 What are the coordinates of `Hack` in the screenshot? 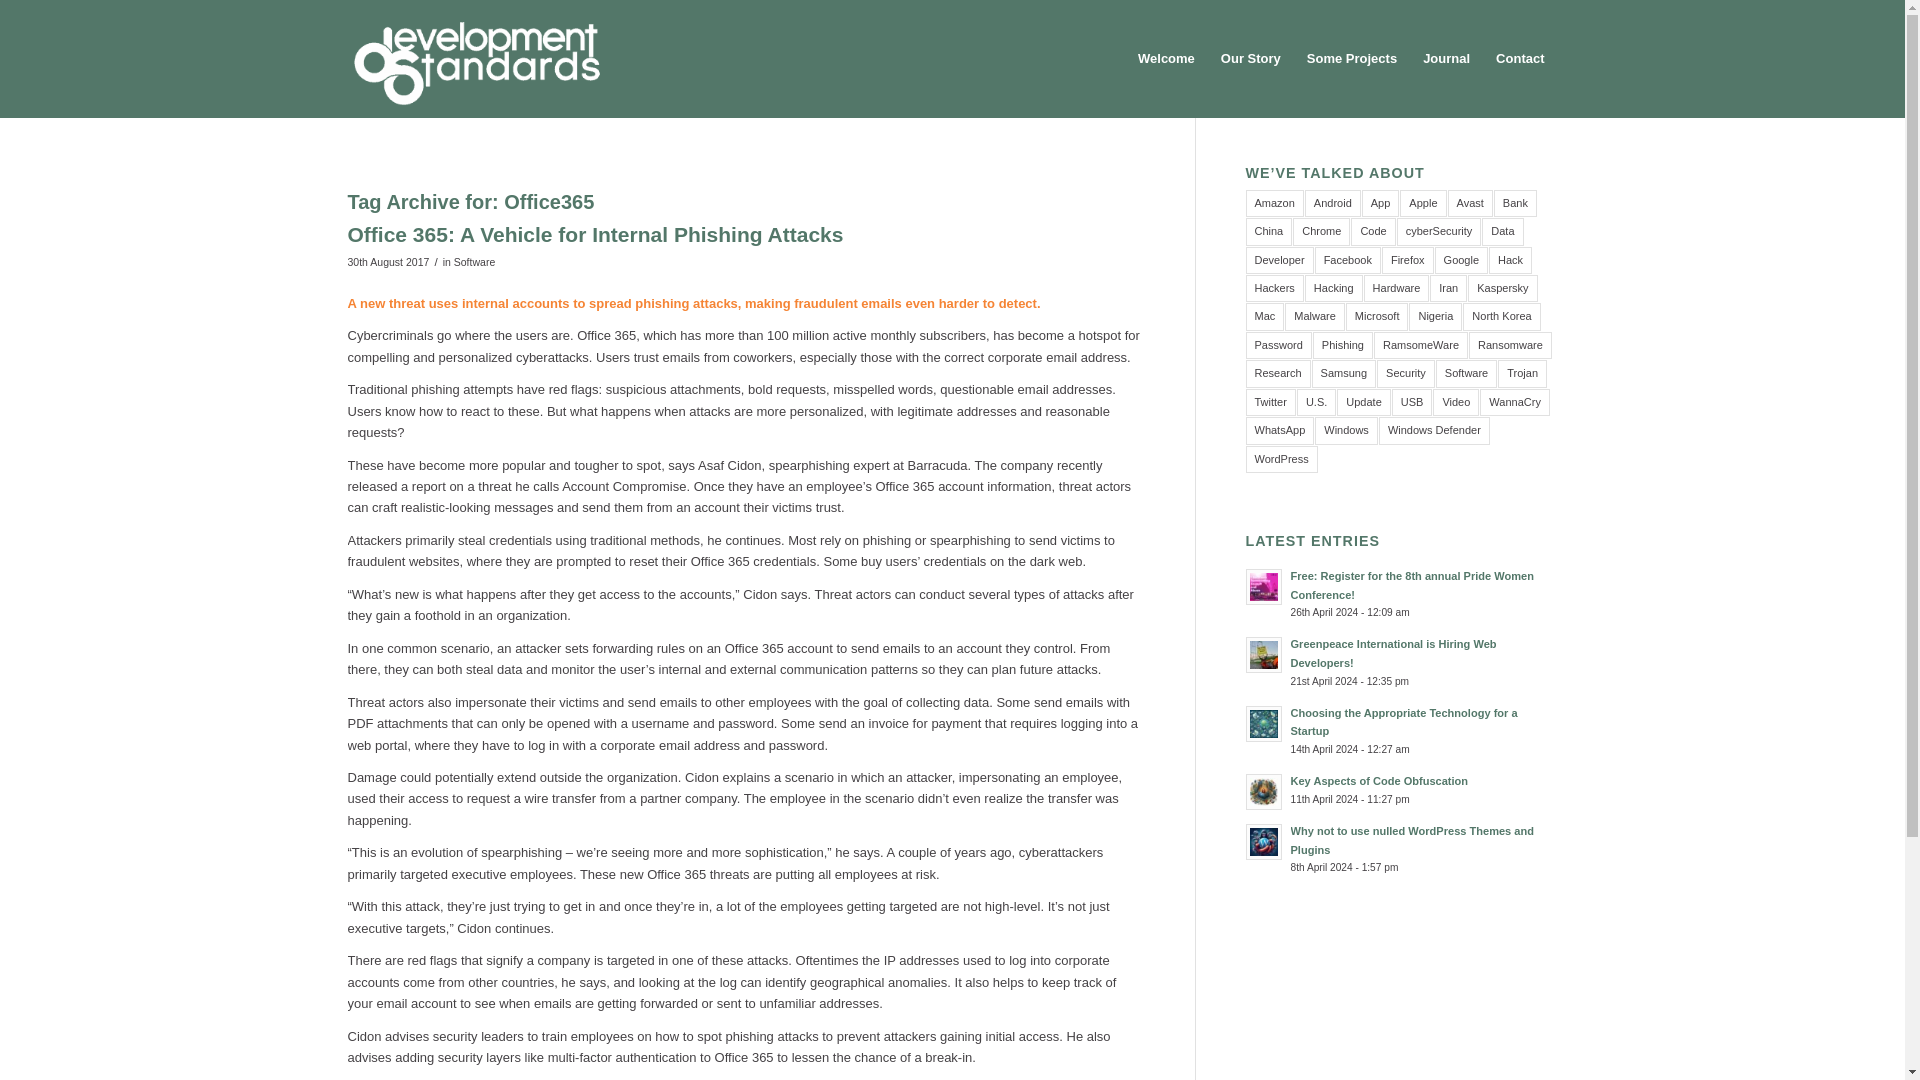 It's located at (1510, 260).